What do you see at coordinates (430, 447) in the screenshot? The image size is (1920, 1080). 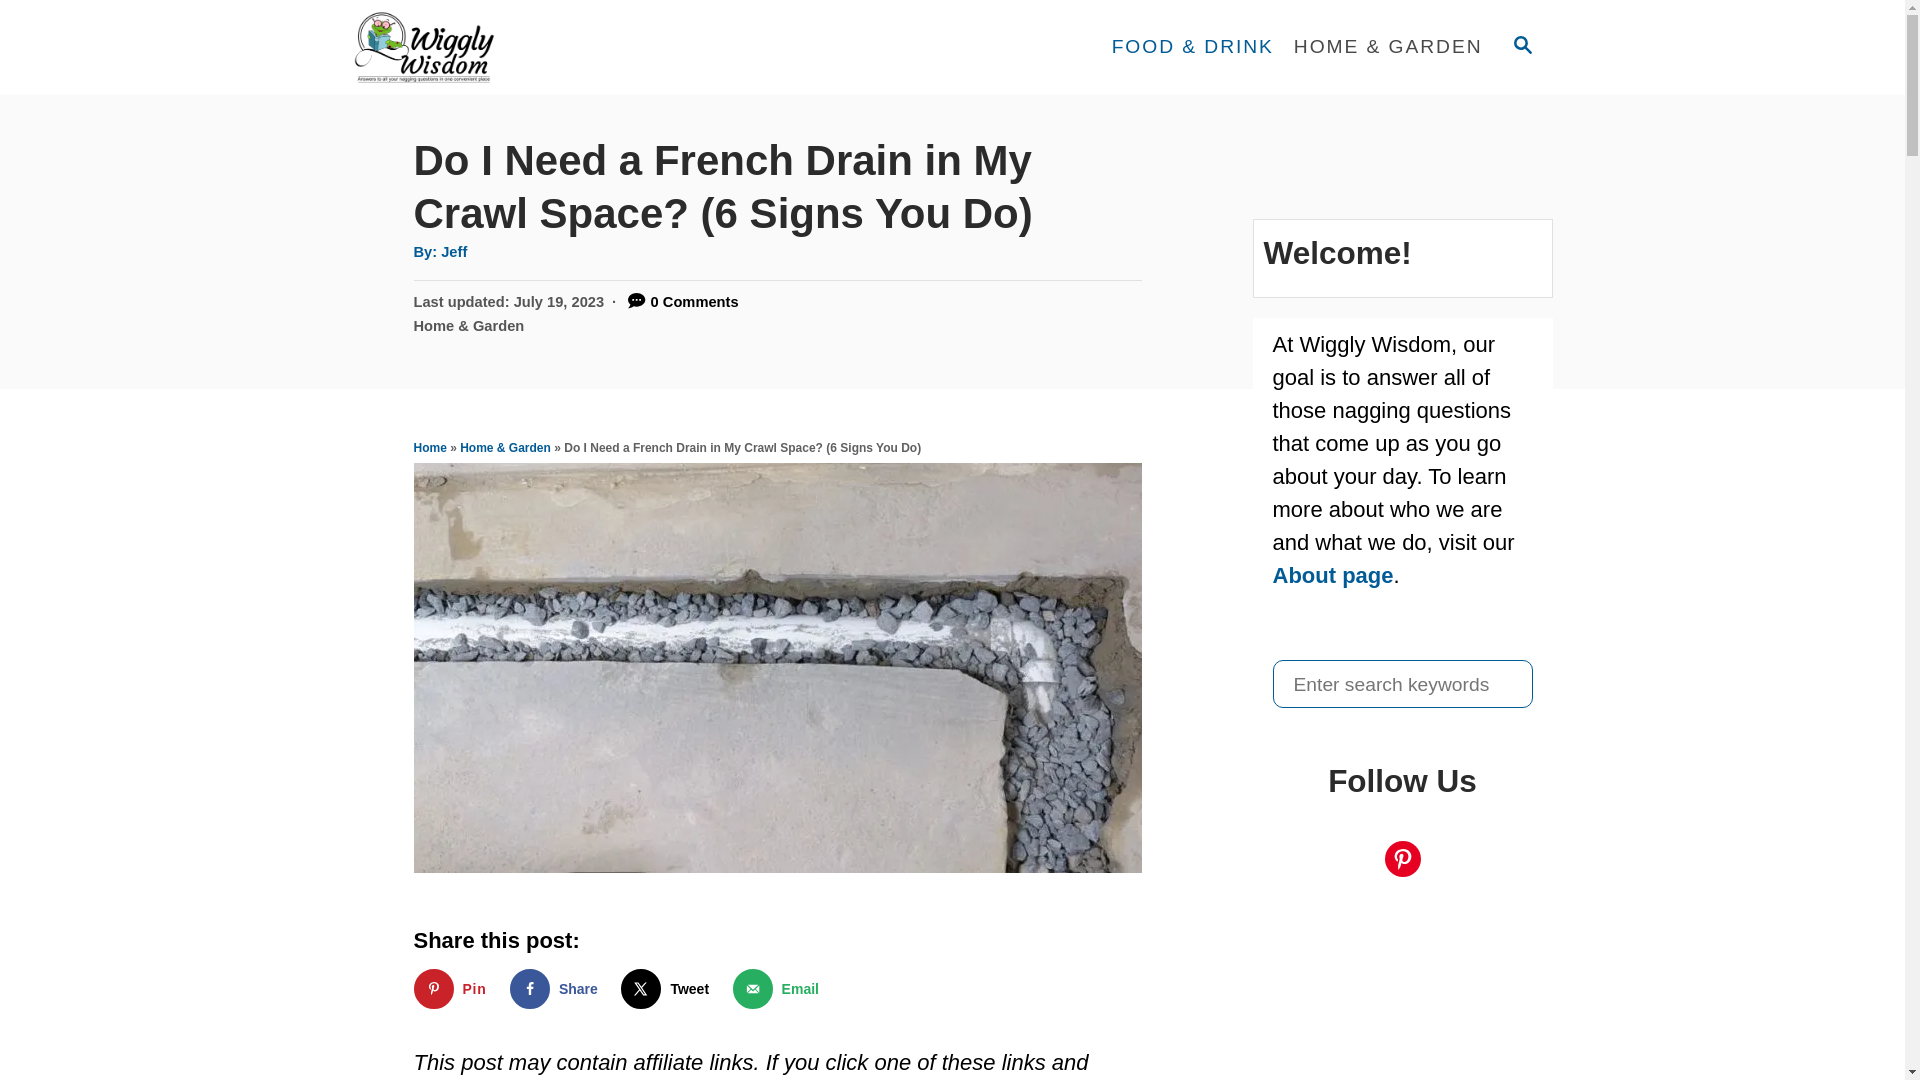 I see `Home` at bounding box center [430, 447].